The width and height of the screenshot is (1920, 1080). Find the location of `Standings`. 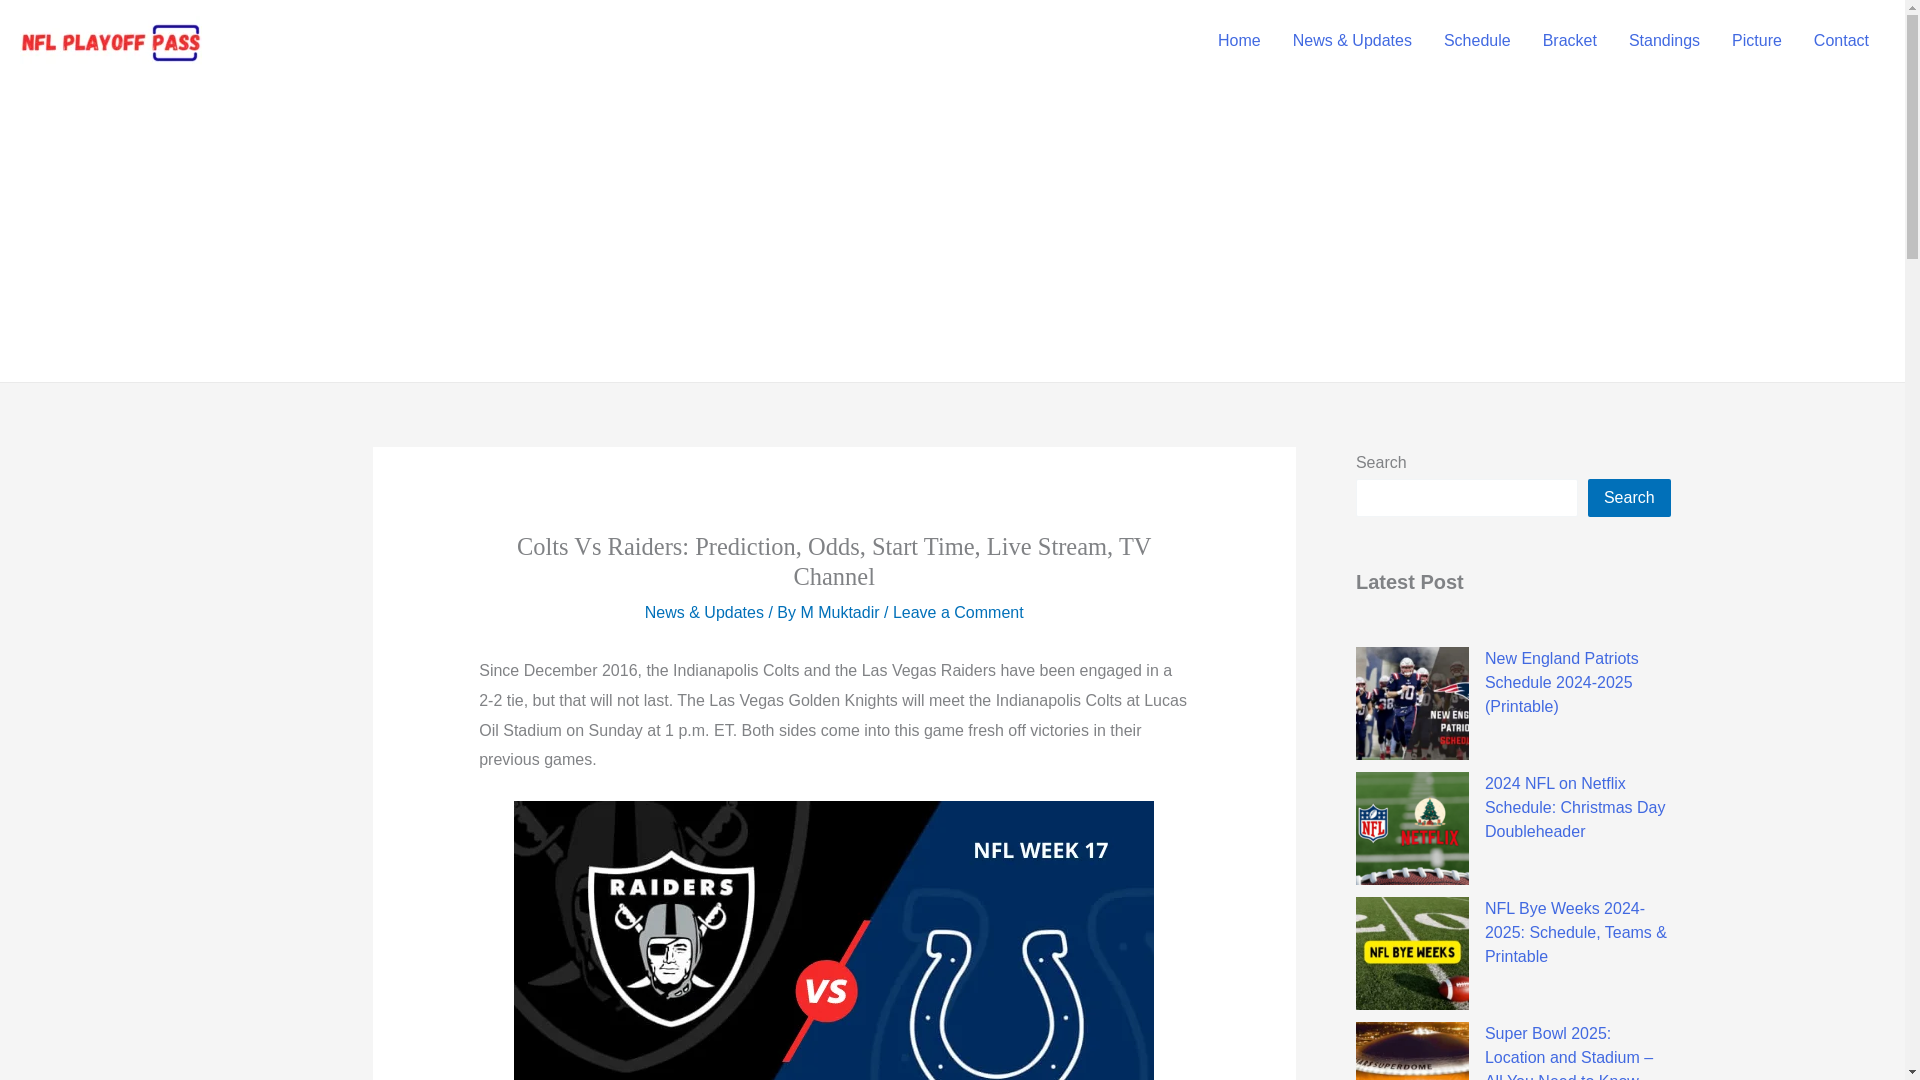

Standings is located at coordinates (1664, 40).